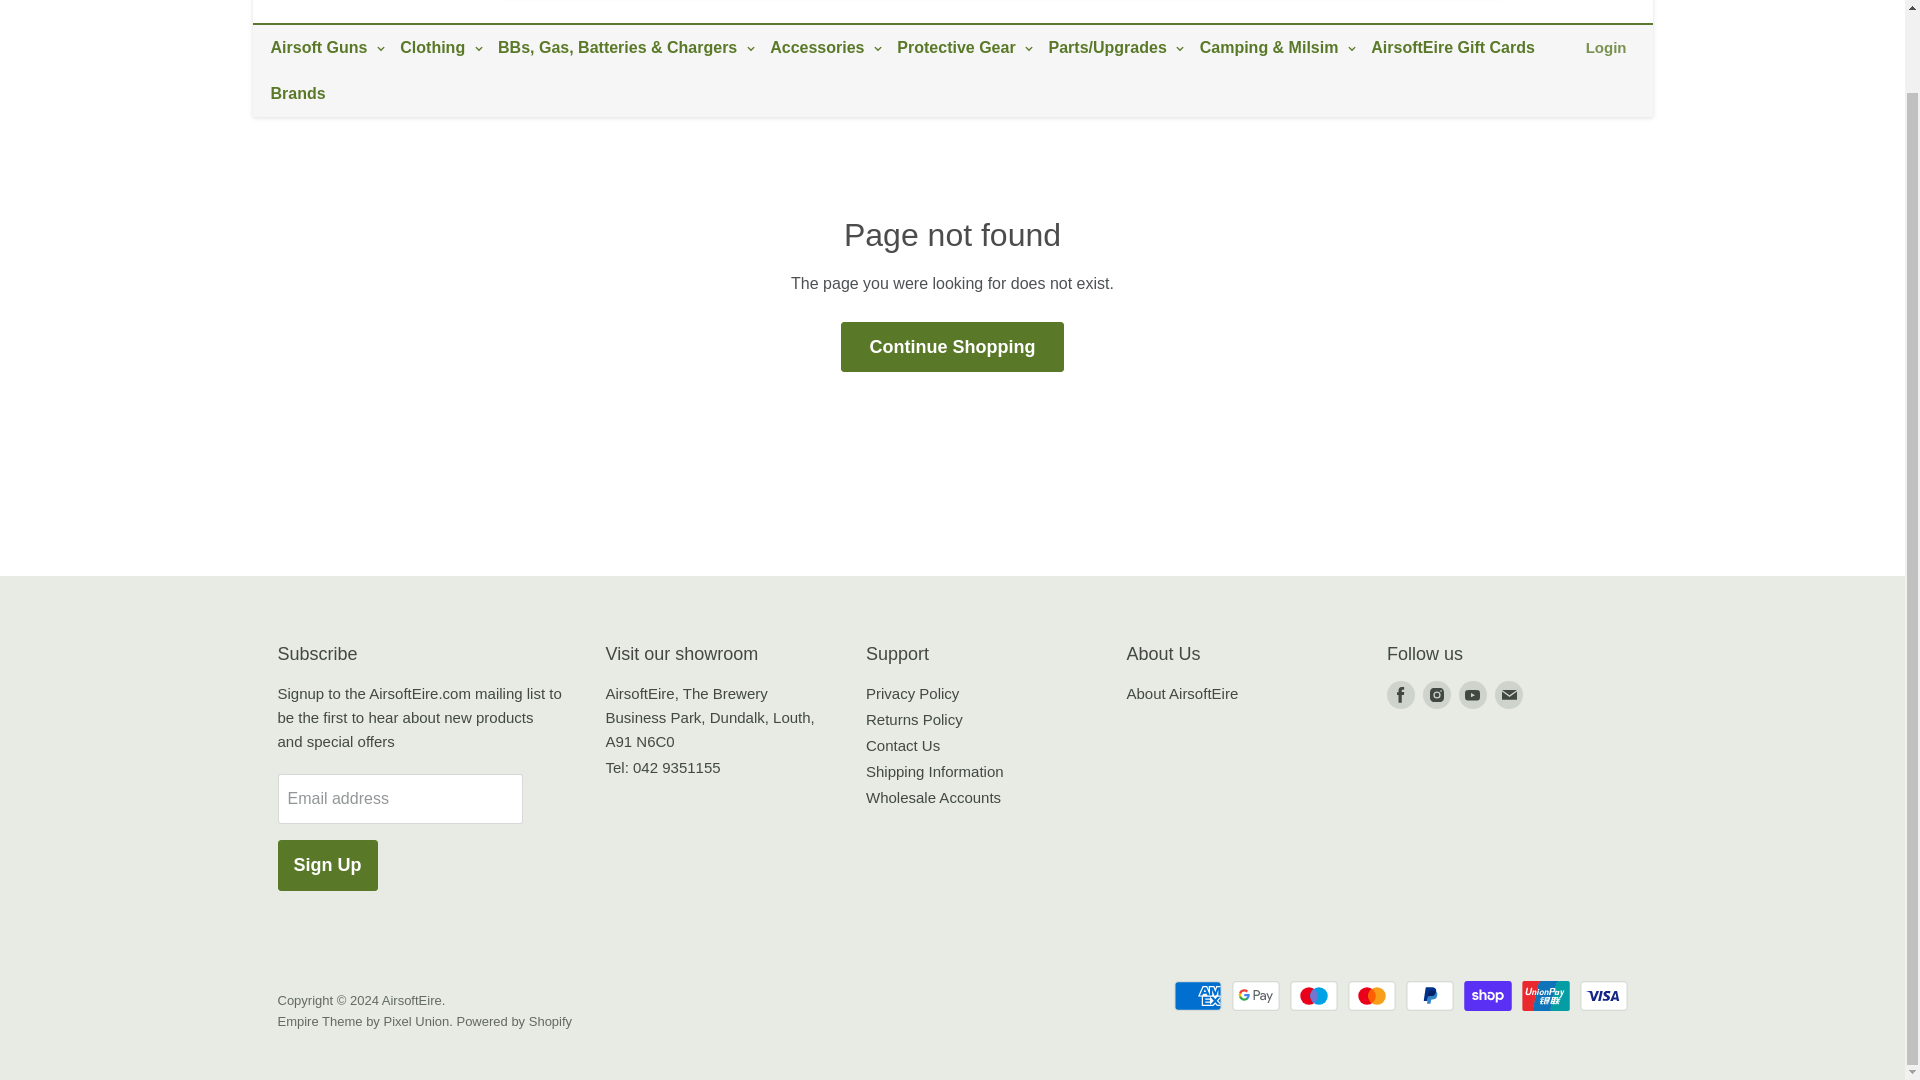 The height and width of the screenshot is (1080, 1920). What do you see at coordinates (1488, 995) in the screenshot?
I see `Shop Pay` at bounding box center [1488, 995].